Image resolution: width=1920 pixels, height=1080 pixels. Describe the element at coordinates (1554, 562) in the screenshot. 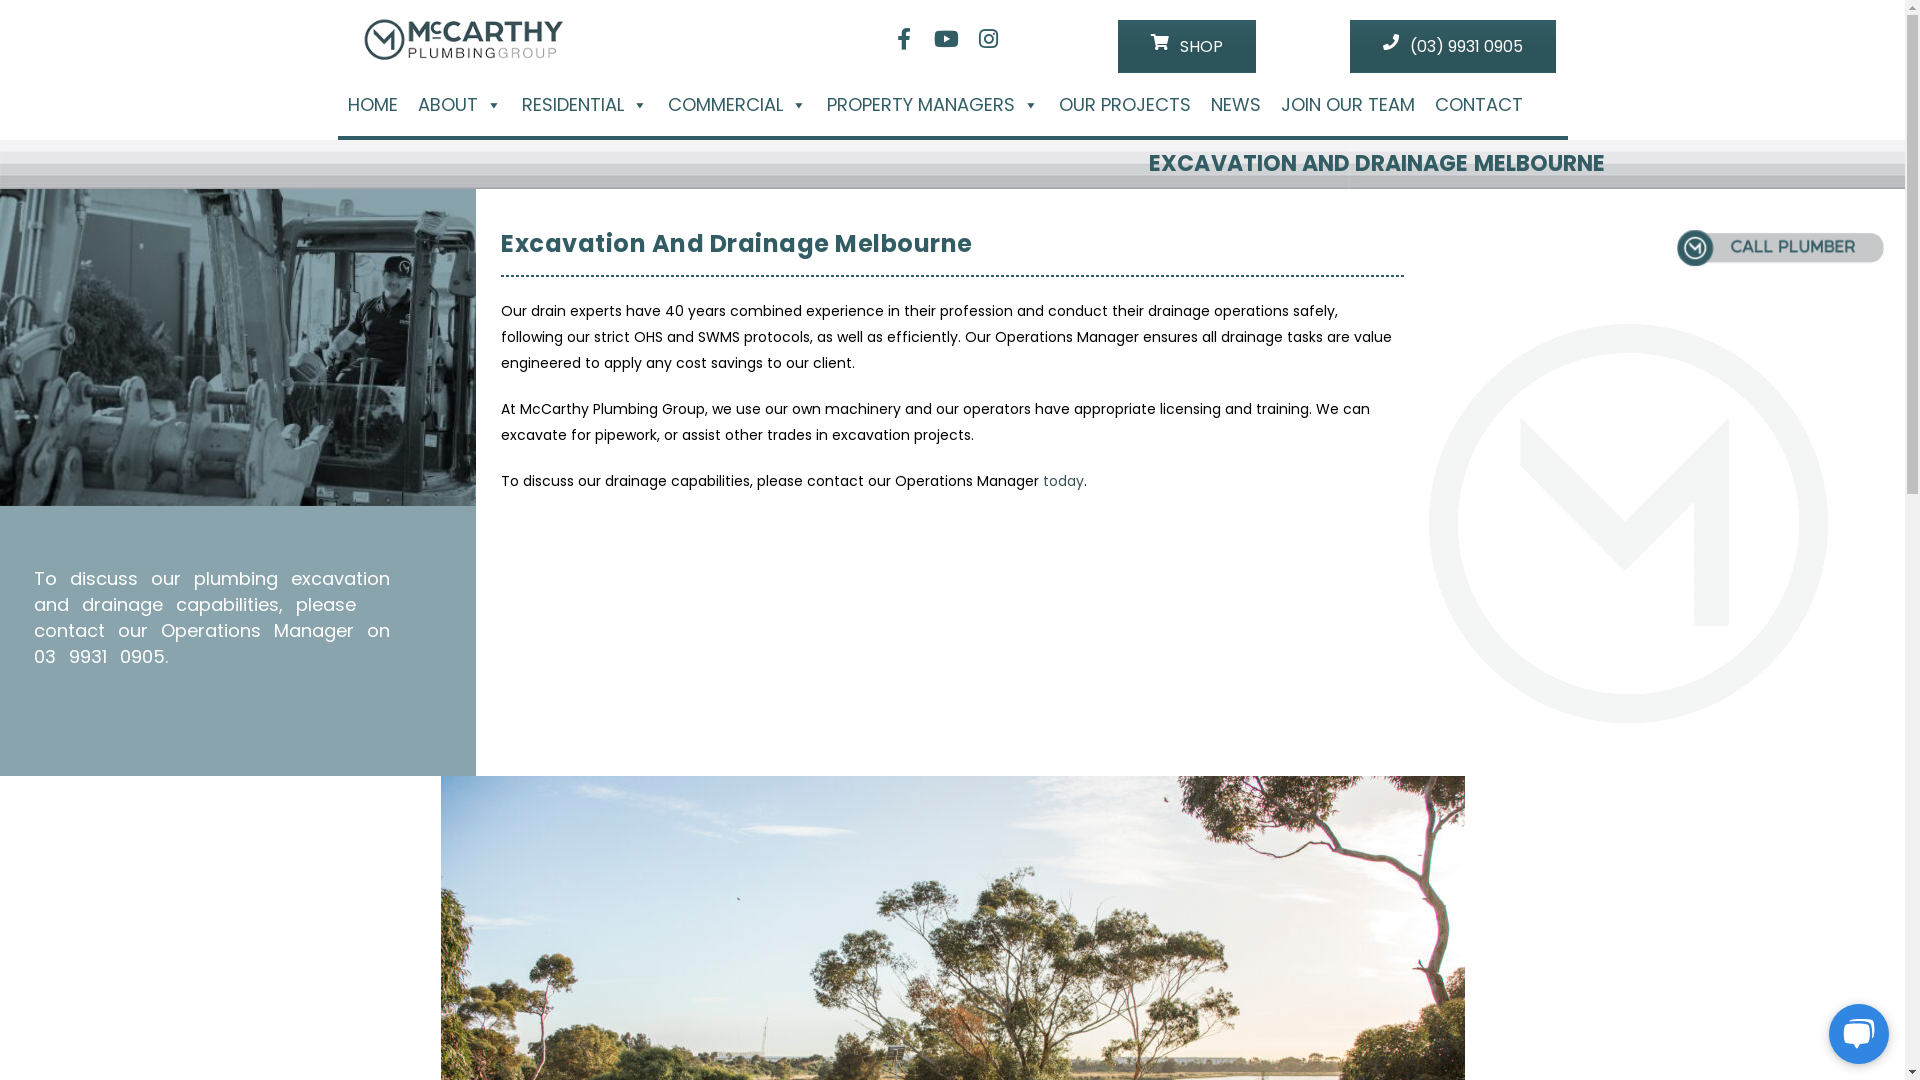

I see `Wyndham Vale` at that location.